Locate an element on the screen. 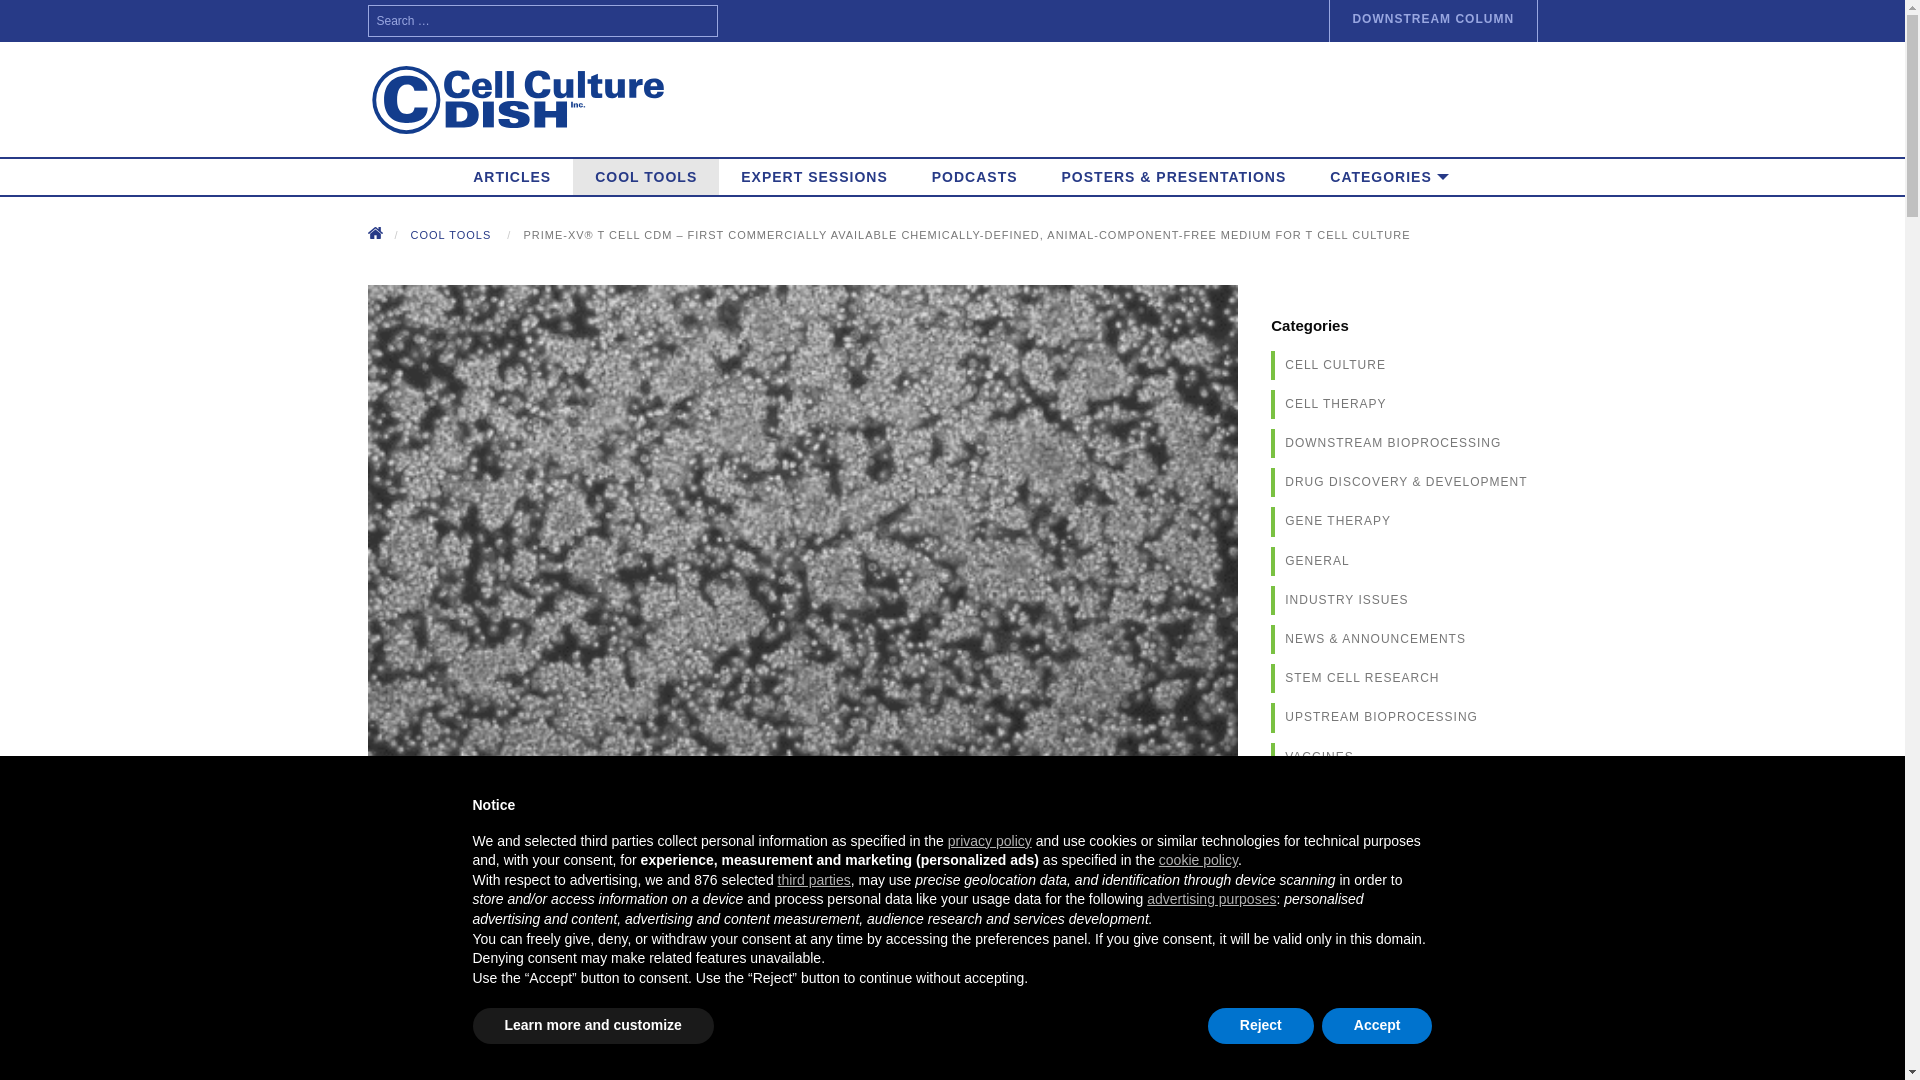 Image resolution: width=1920 pixels, height=1080 pixels. DOWNSTREAM COLUMN is located at coordinates (1432, 21).